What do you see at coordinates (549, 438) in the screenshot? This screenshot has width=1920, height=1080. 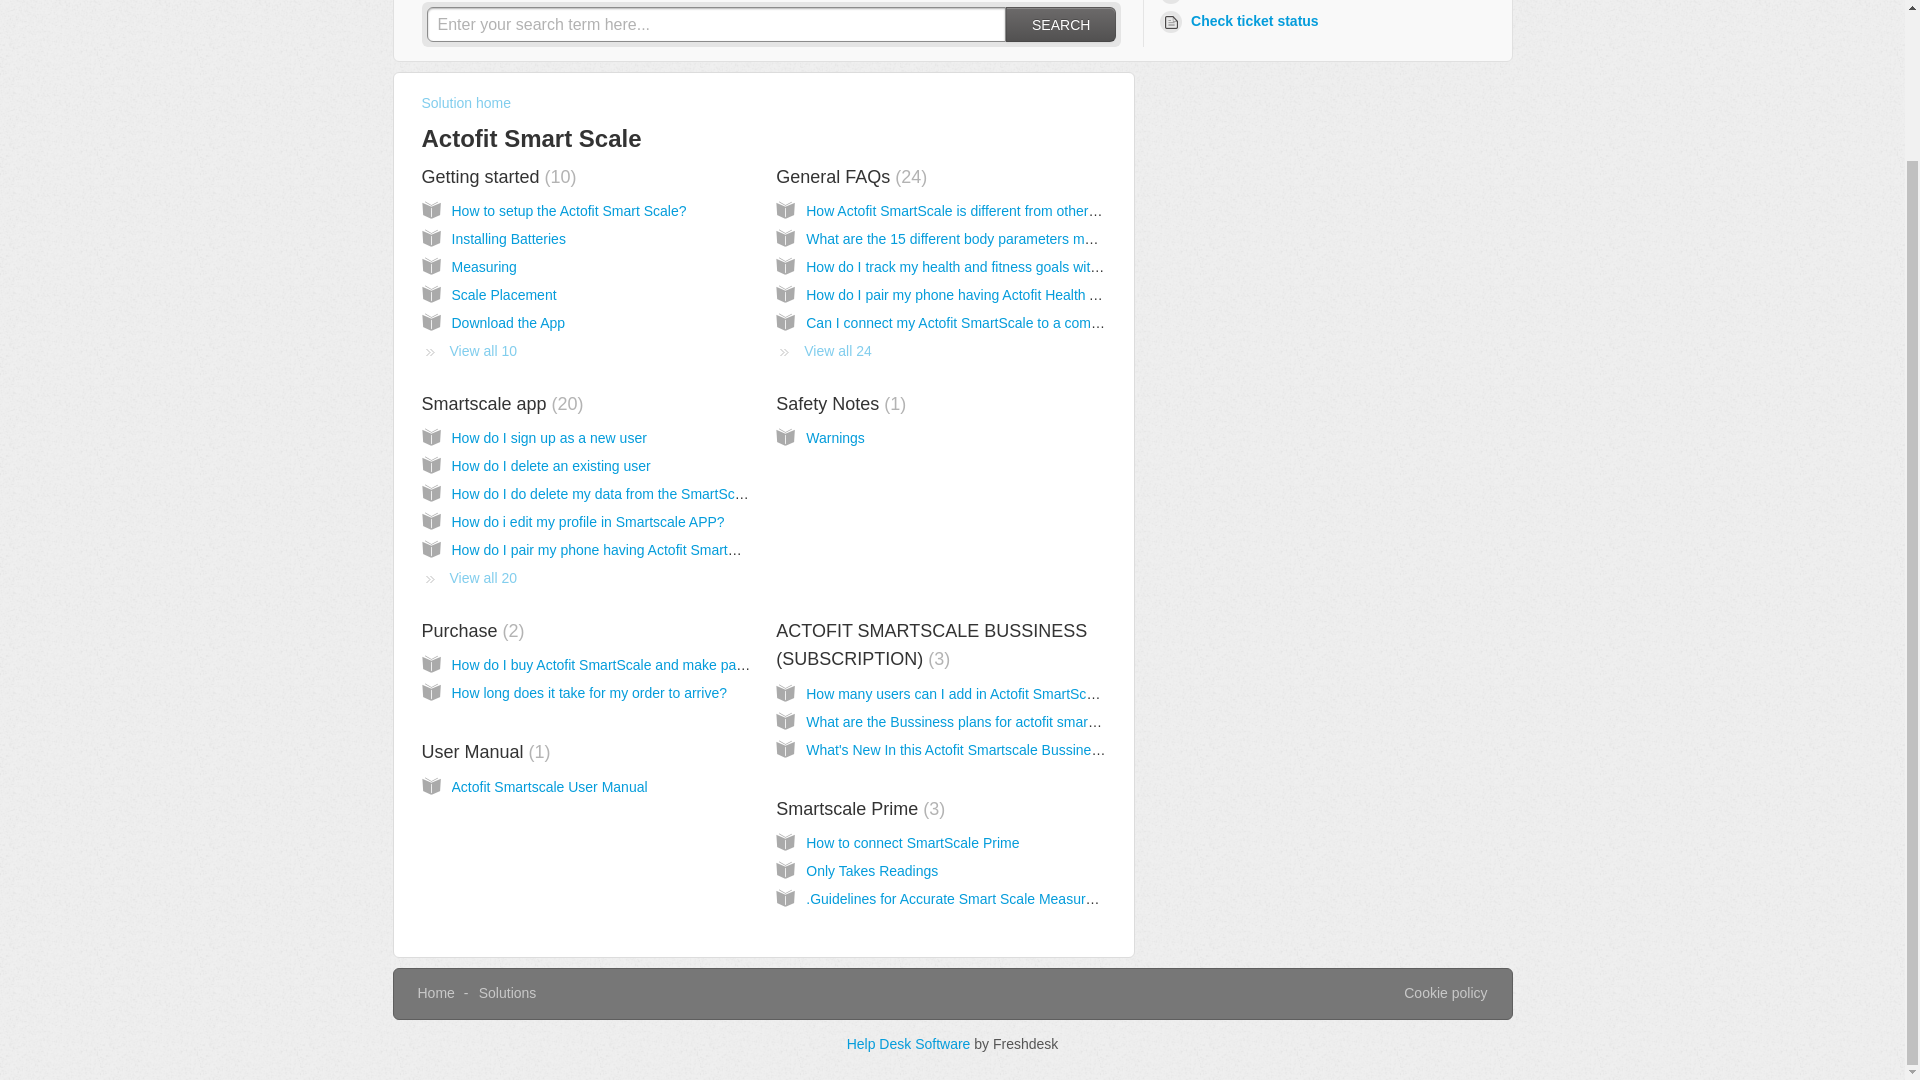 I see `How do I sign up as a new user` at bounding box center [549, 438].